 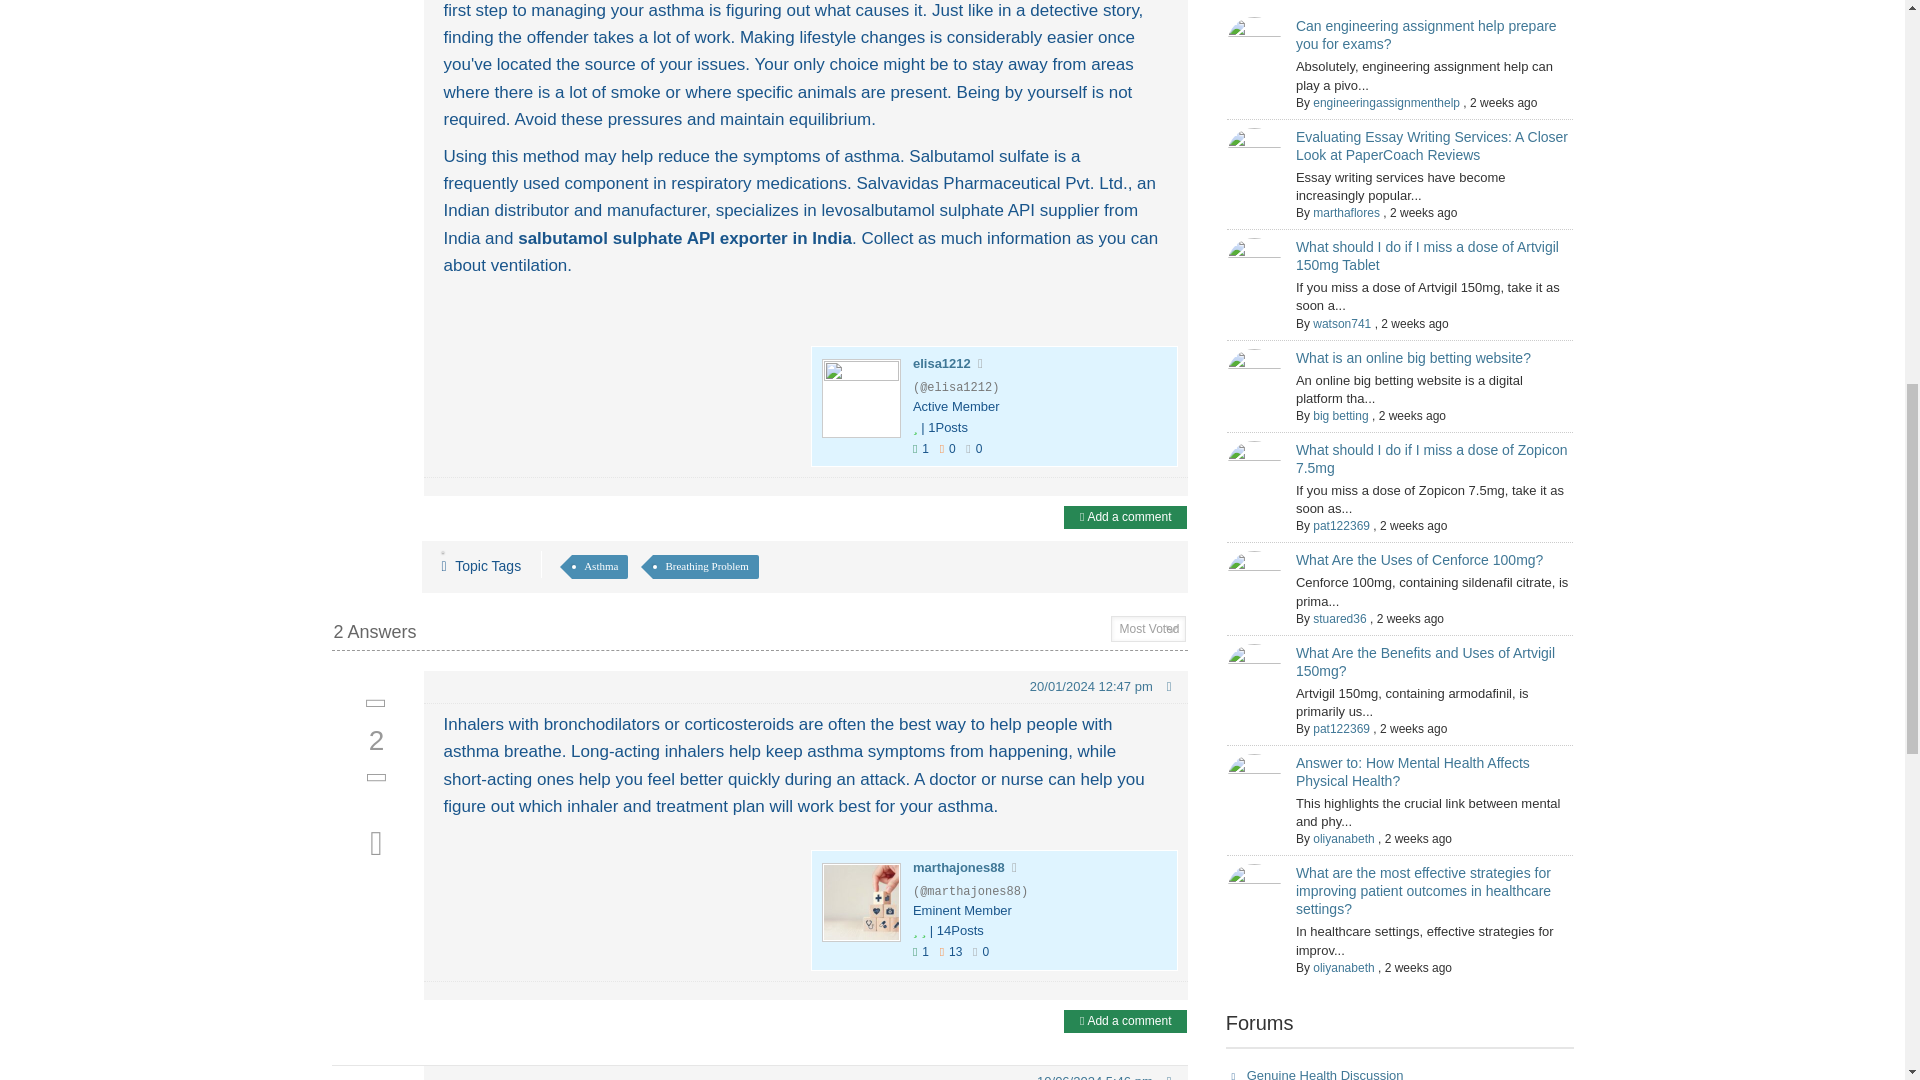 What do you see at coordinates (962, 911) in the screenshot?
I see `Rating Title` at bounding box center [962, 911].